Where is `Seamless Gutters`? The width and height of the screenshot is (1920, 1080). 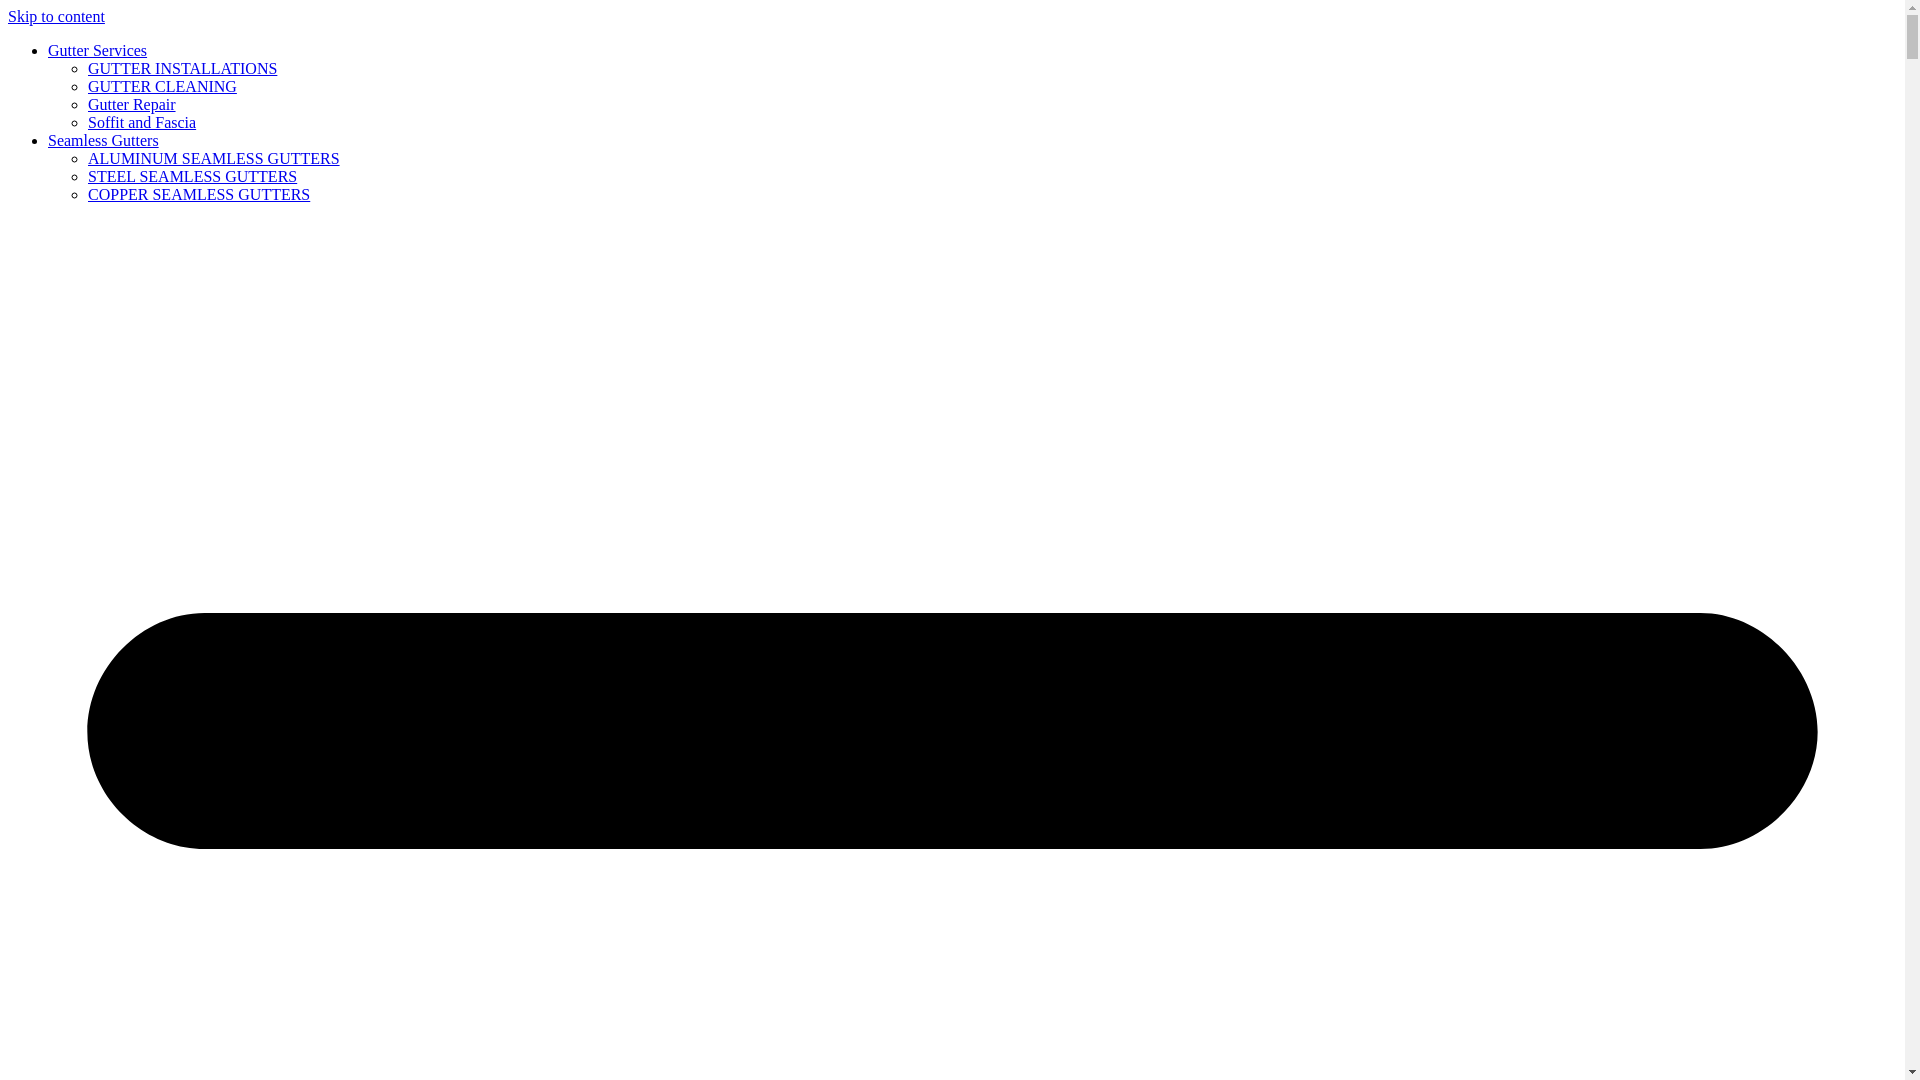
Seamless Gutters is located at coordinates (104, 140).